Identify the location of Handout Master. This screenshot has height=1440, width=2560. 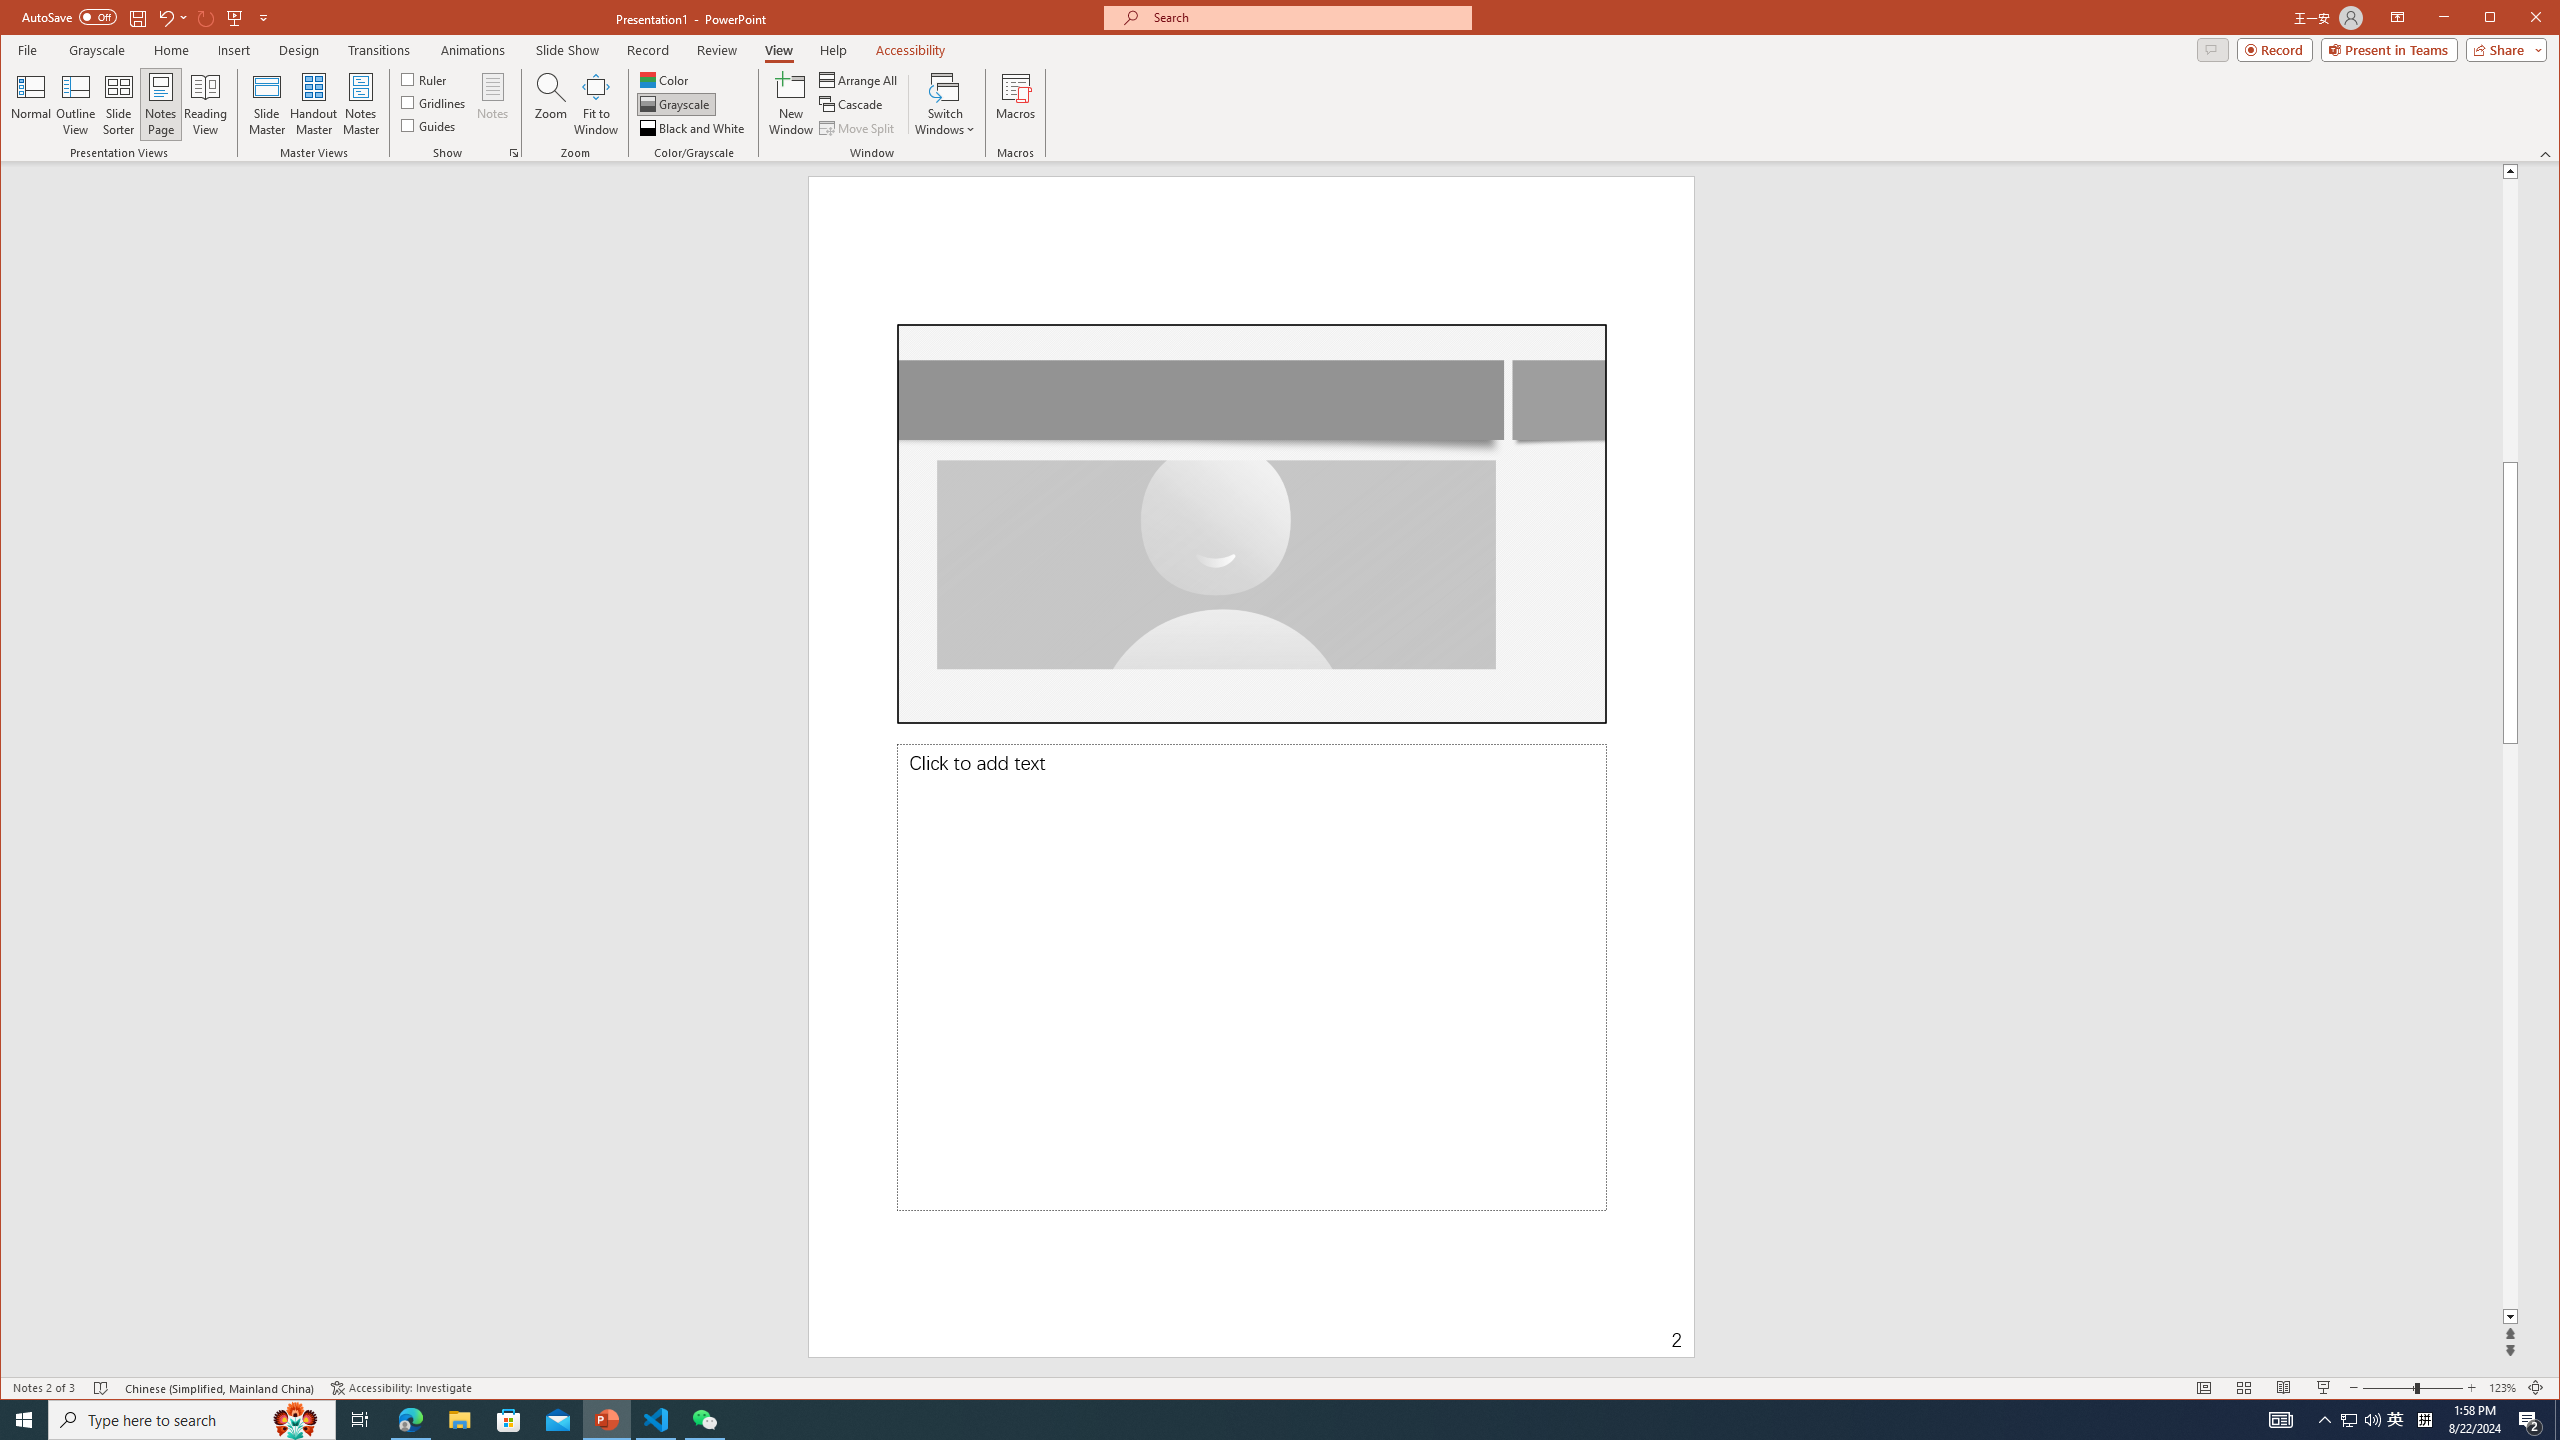
(313, 104).